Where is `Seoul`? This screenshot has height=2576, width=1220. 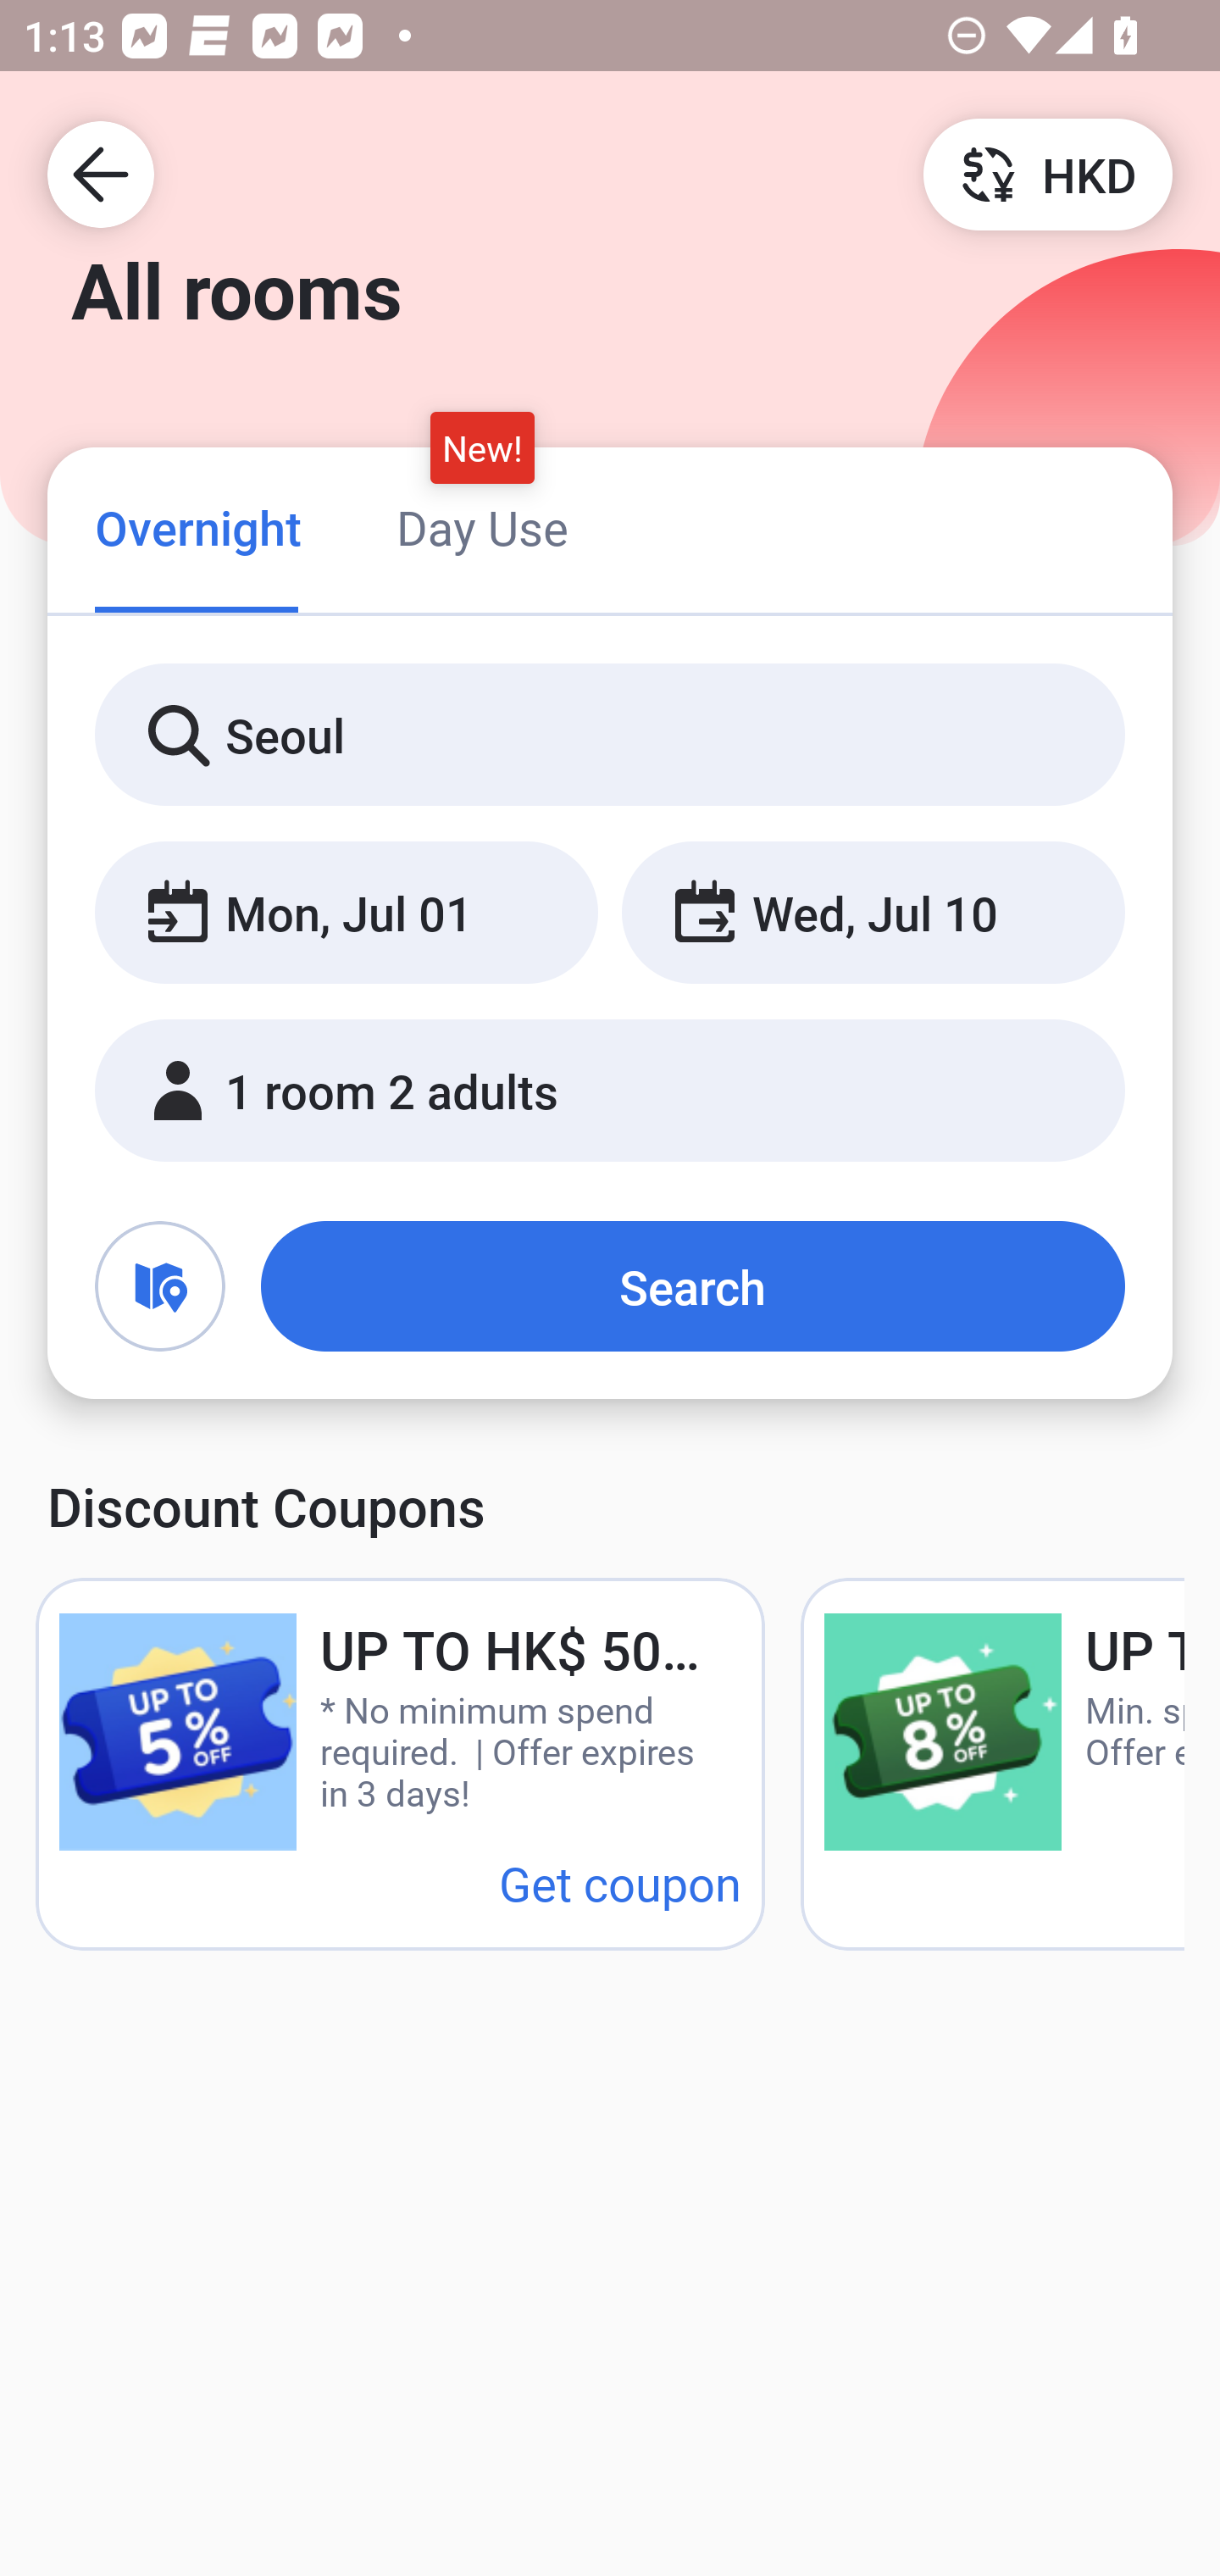
Seoul is located at coordinates (610, 736).